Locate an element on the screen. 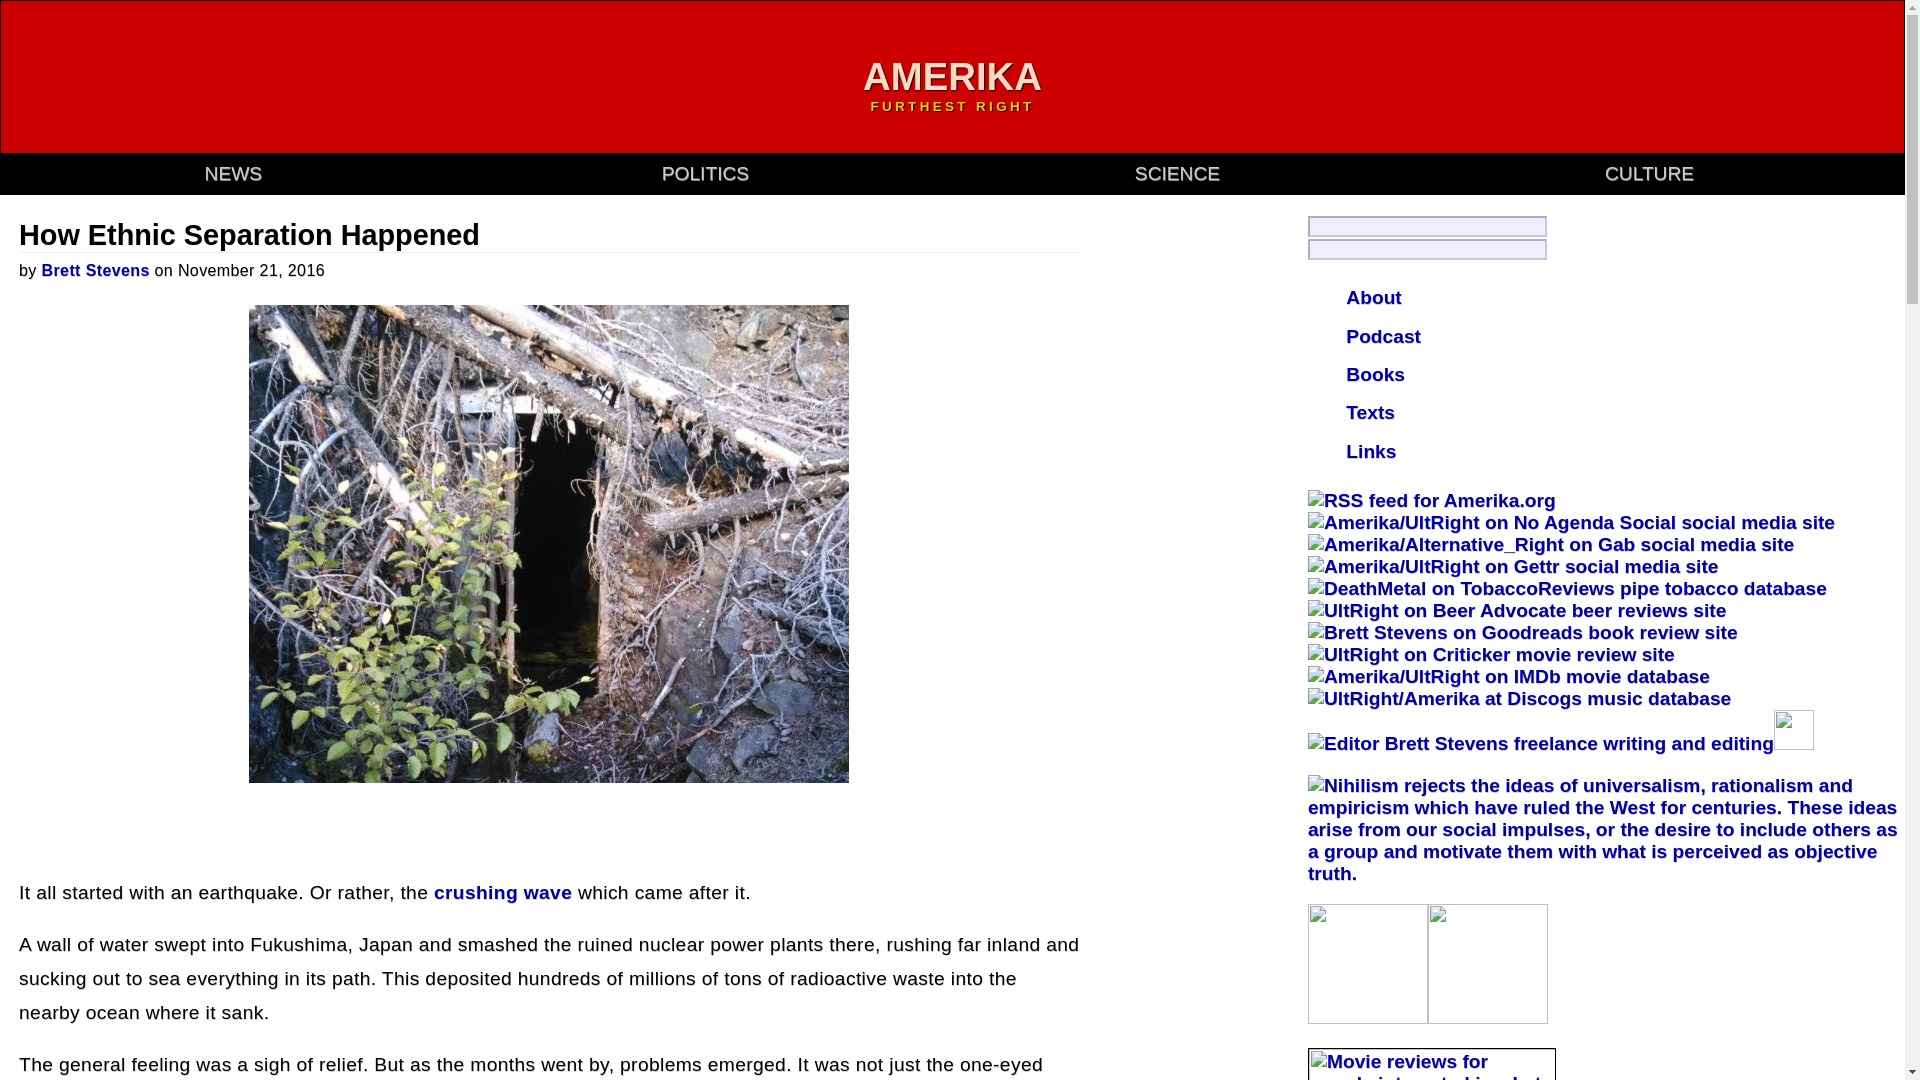 This screenshot has height=1080, width=1920. UltRight on Criticker is located at coordinates (1490, 654).